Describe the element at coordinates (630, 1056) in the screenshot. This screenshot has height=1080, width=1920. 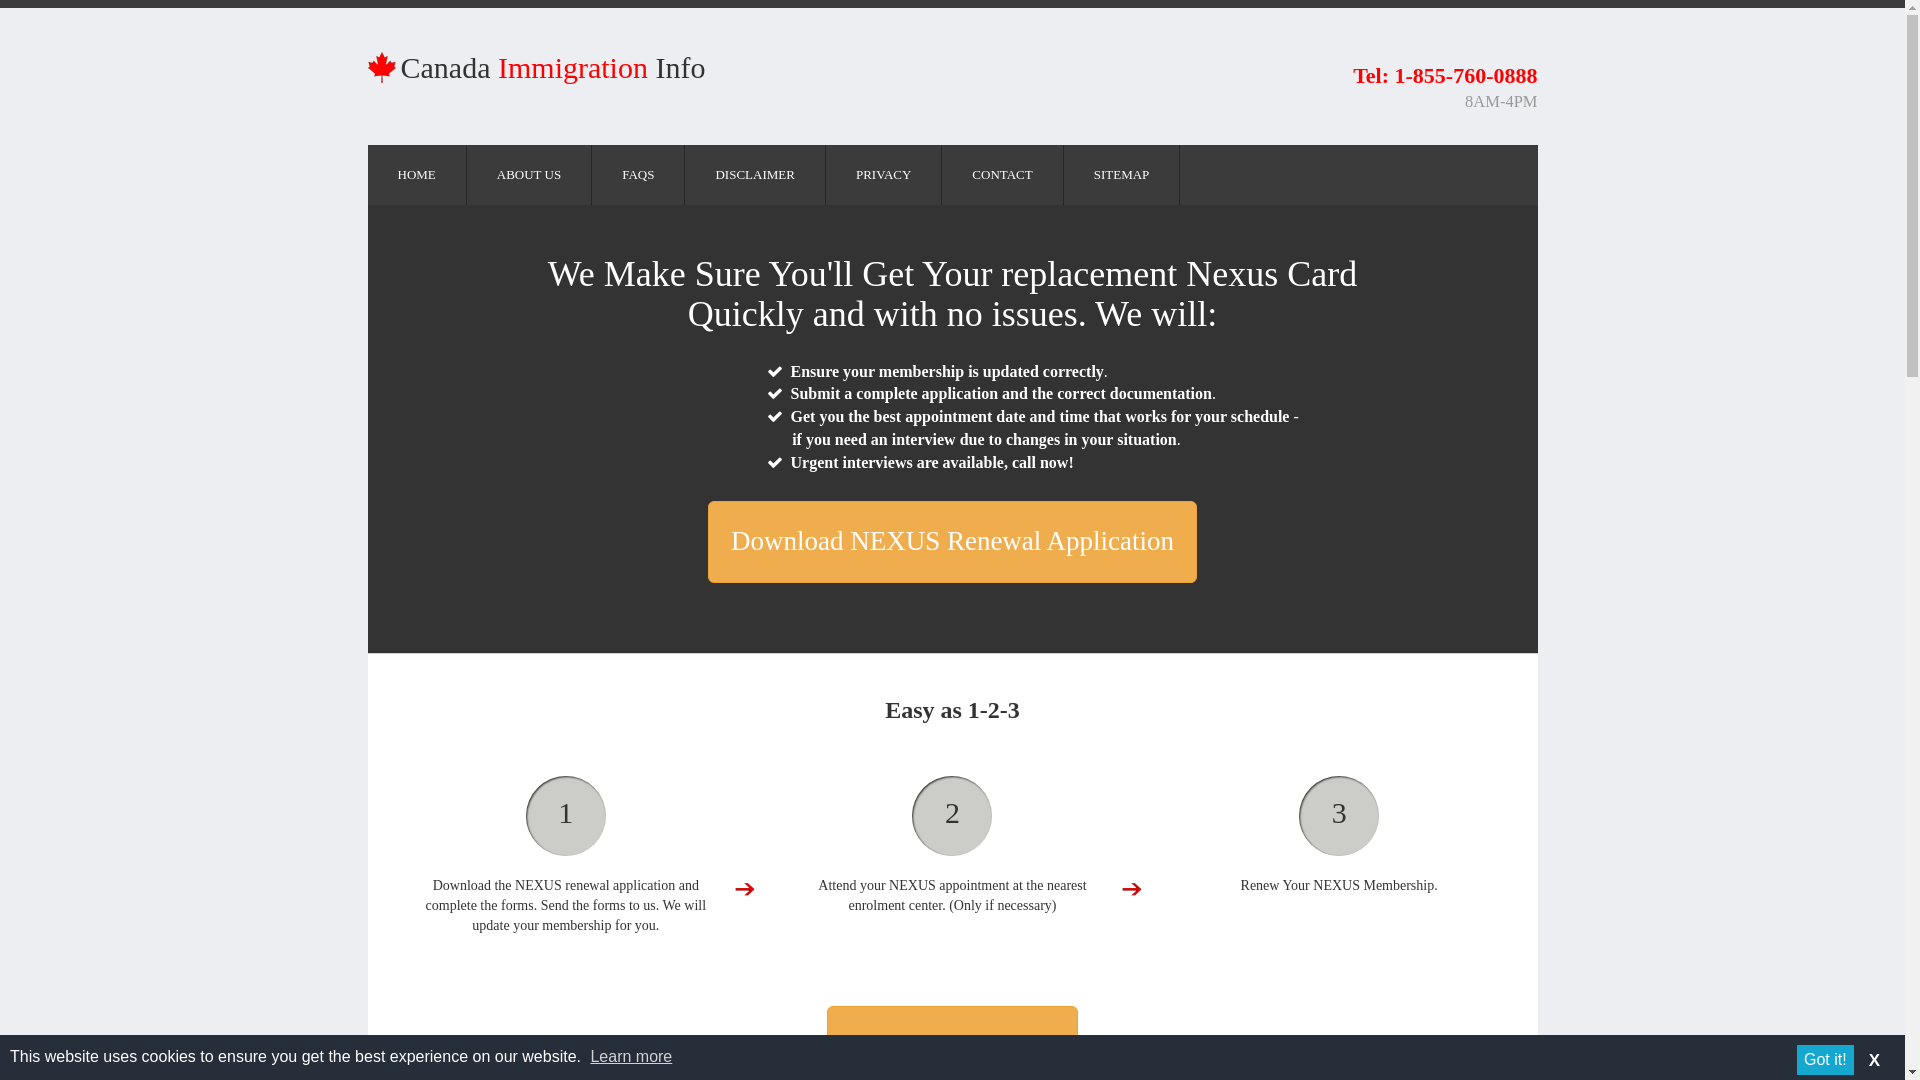
I see `Learn more` at that location.